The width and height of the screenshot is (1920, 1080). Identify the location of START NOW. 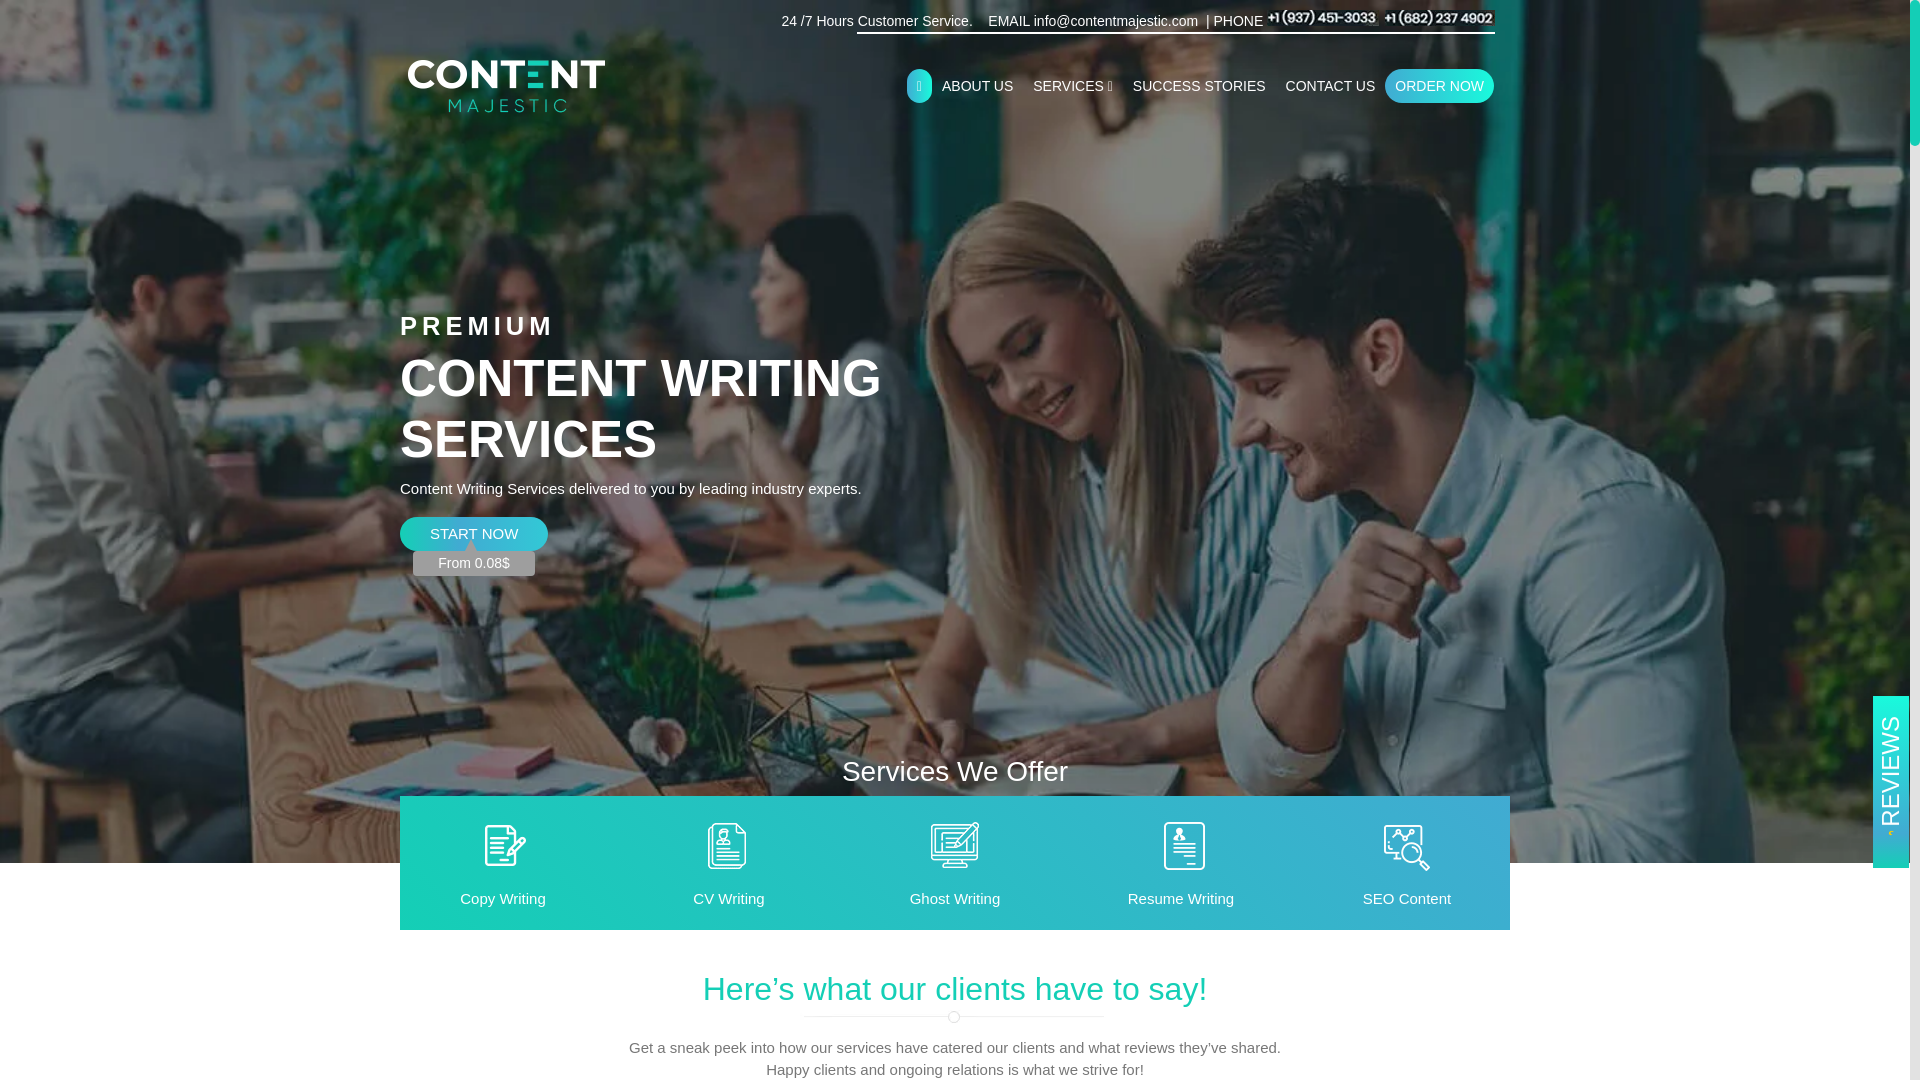
(473, 534).